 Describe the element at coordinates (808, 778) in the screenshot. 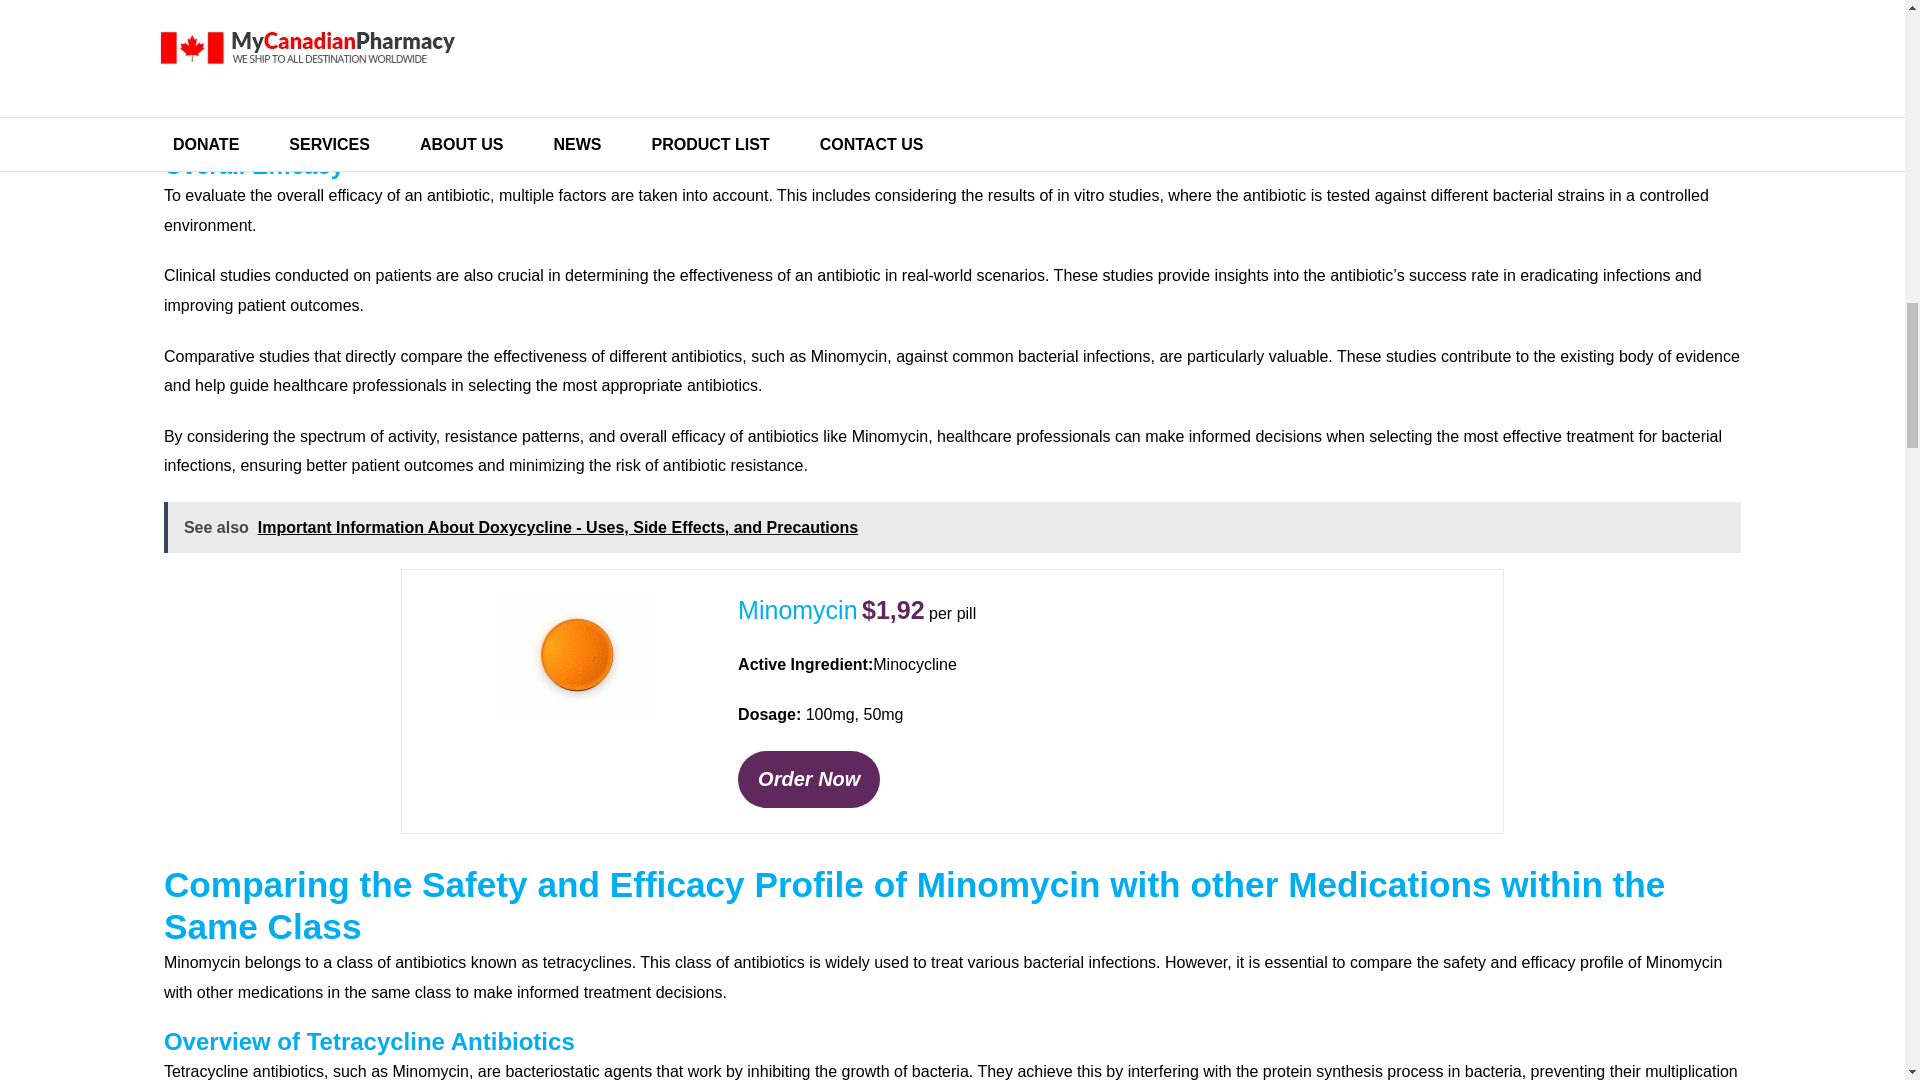

I see `Order Now` at that location.